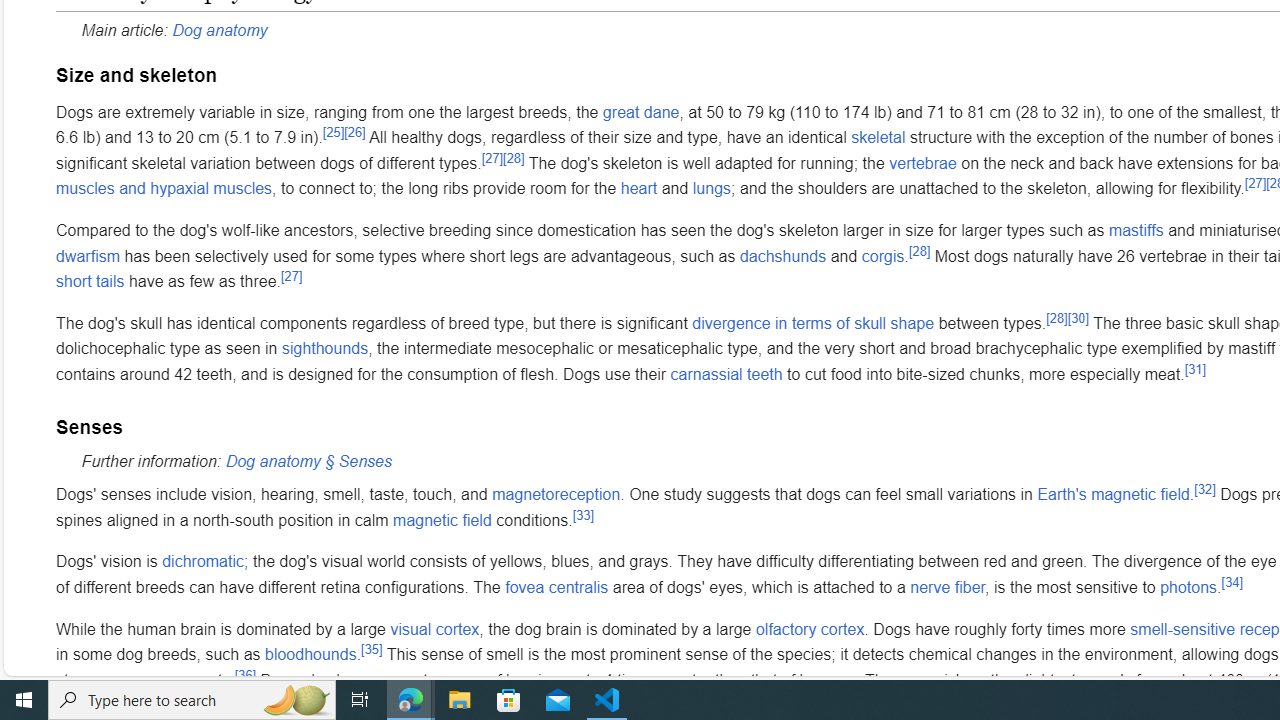 The image size is (1280, 720). What do you see at coordinates (782, 255) in the screenshot?
I see `dachshunds` at bounding box center [782, 255].